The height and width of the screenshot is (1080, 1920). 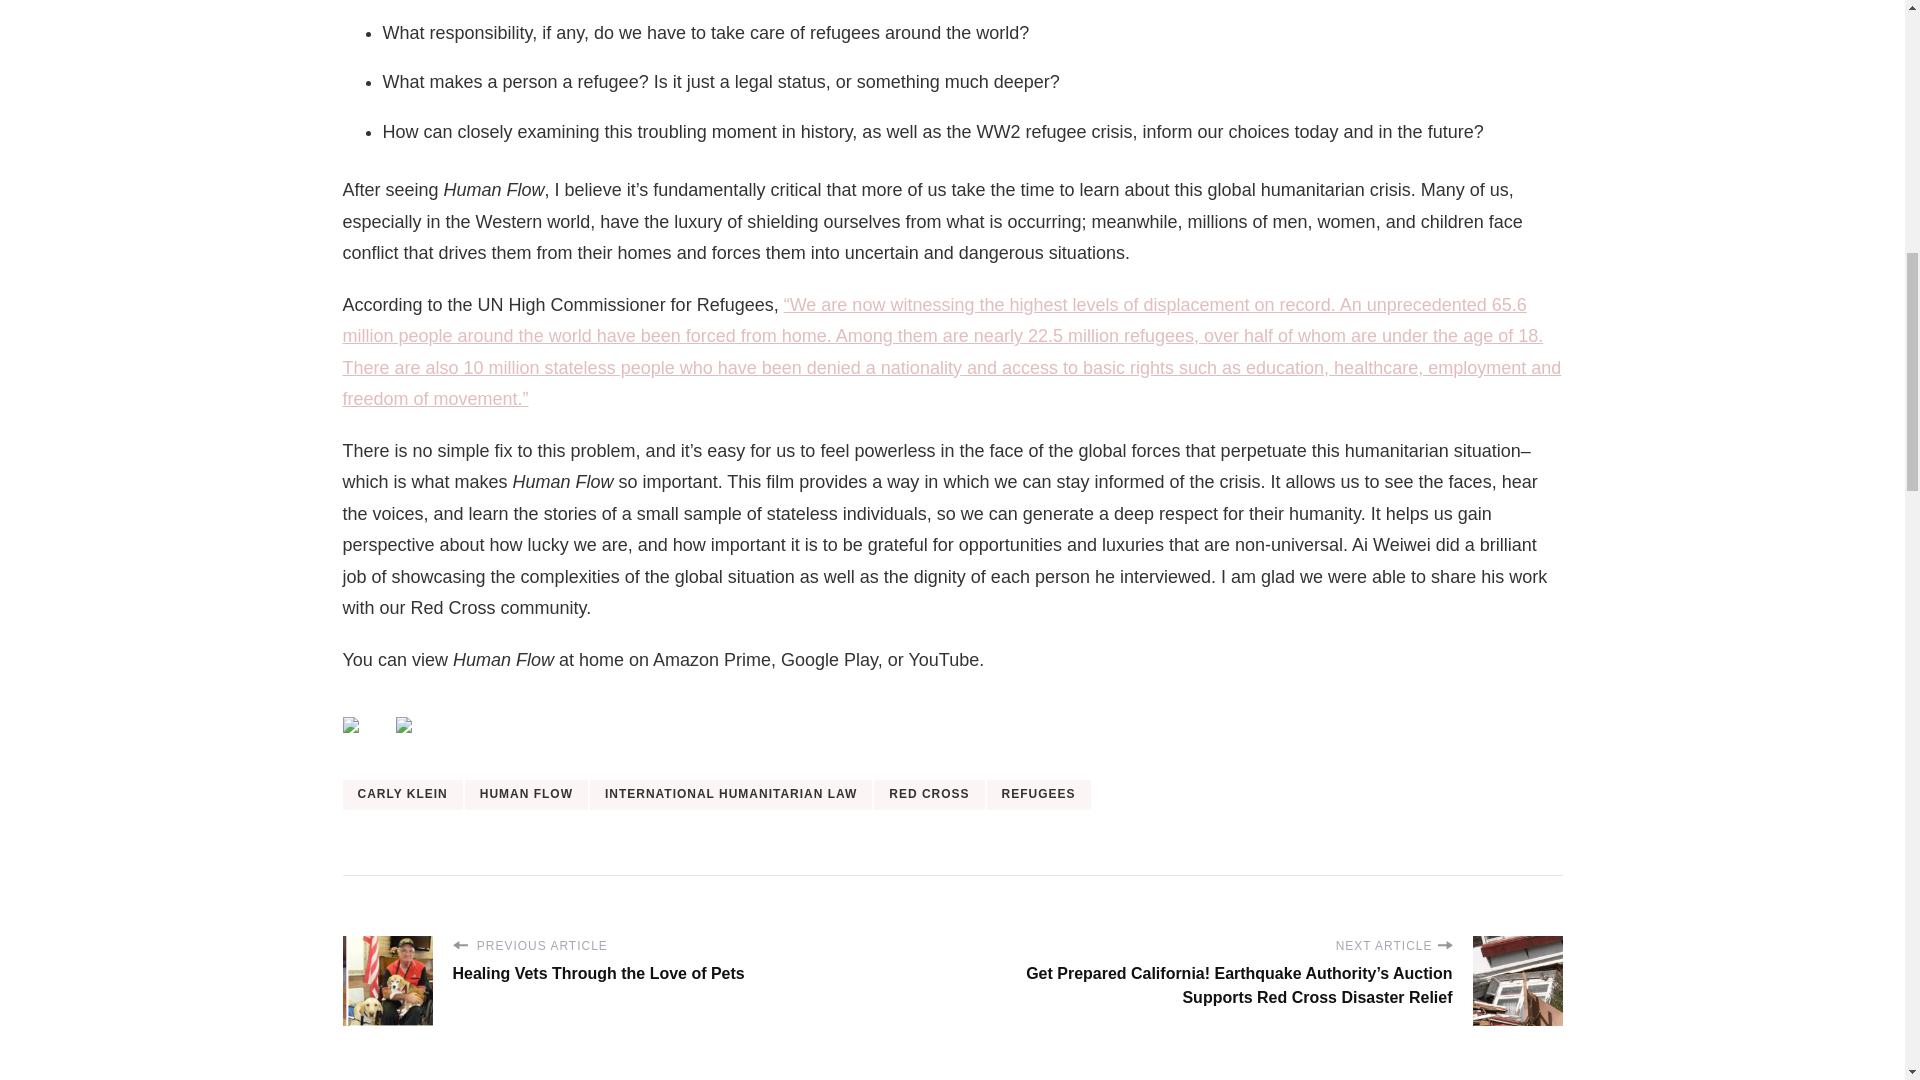 What do you see at coordinates (365, 740) in the screenshot?
I see `Share on Facebook` at bounding box center [365, 740].